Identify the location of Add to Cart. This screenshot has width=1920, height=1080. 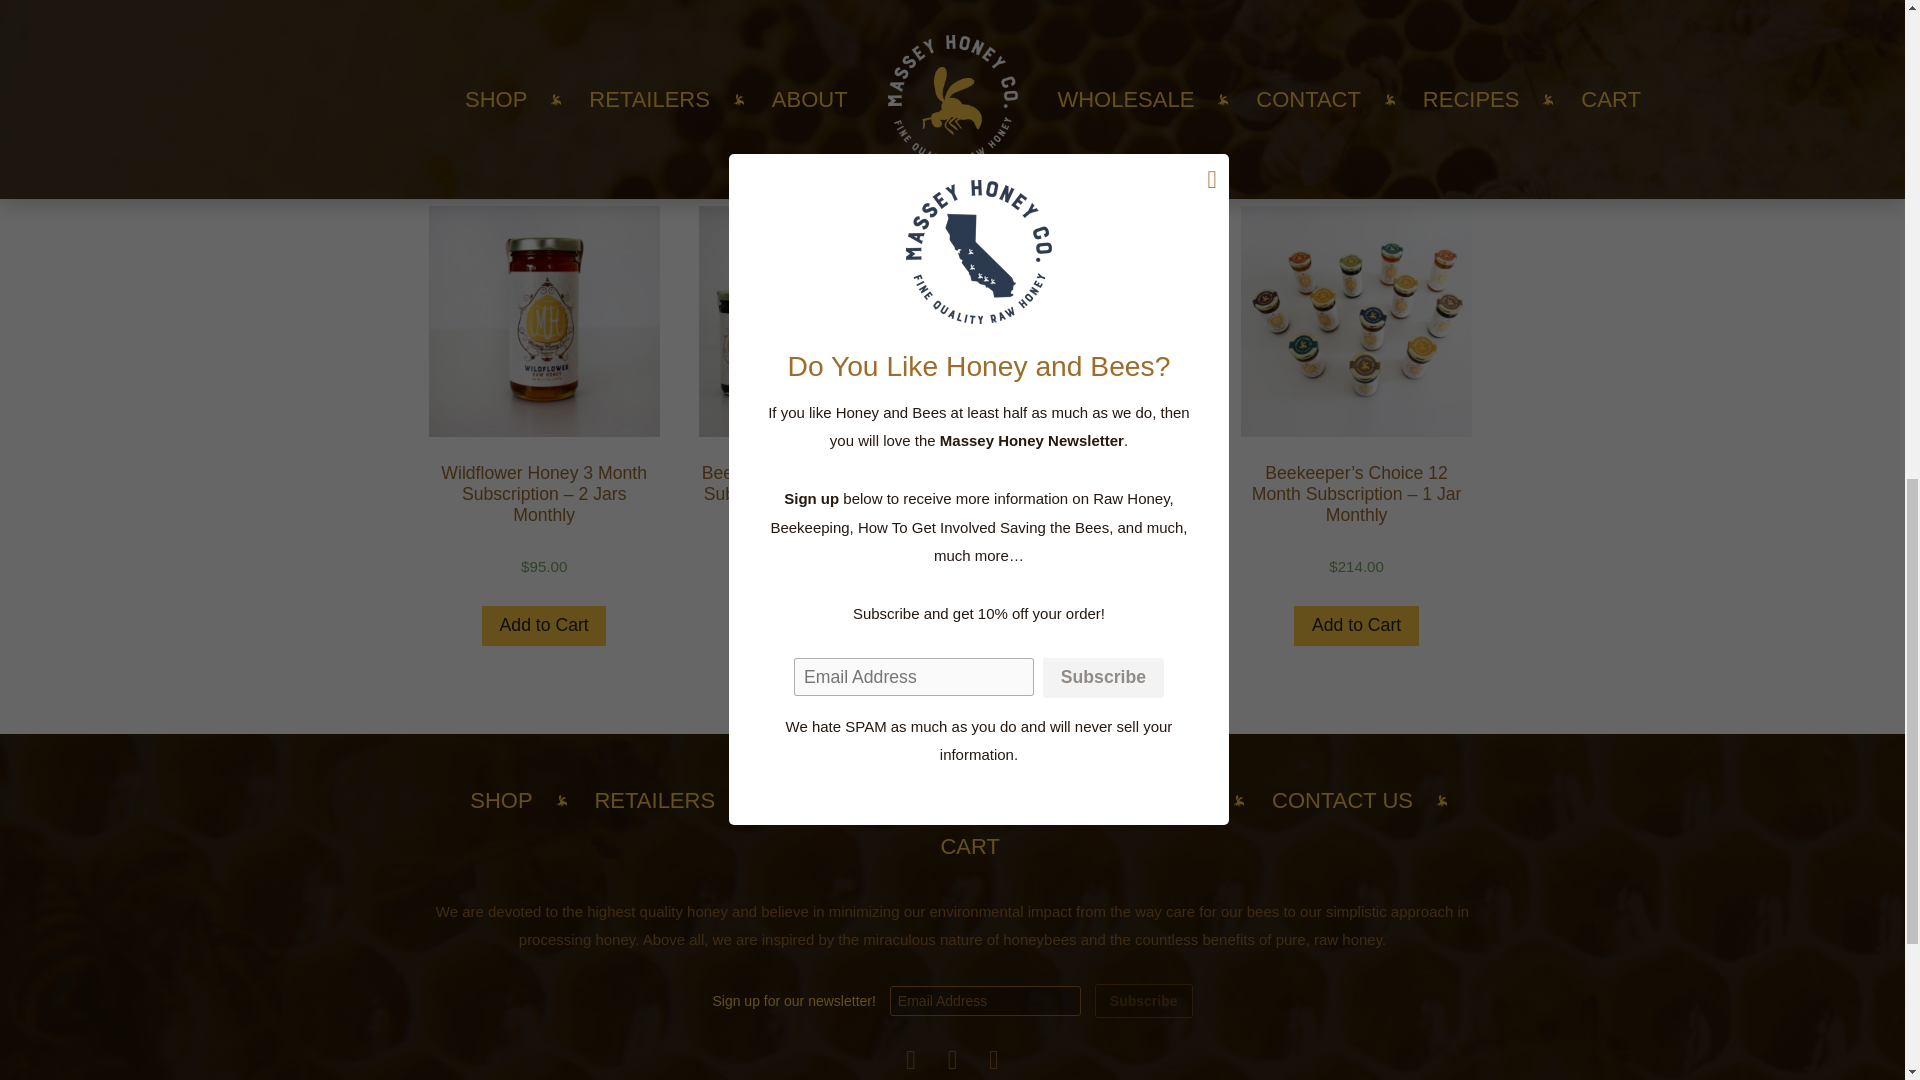
(1356, 624).